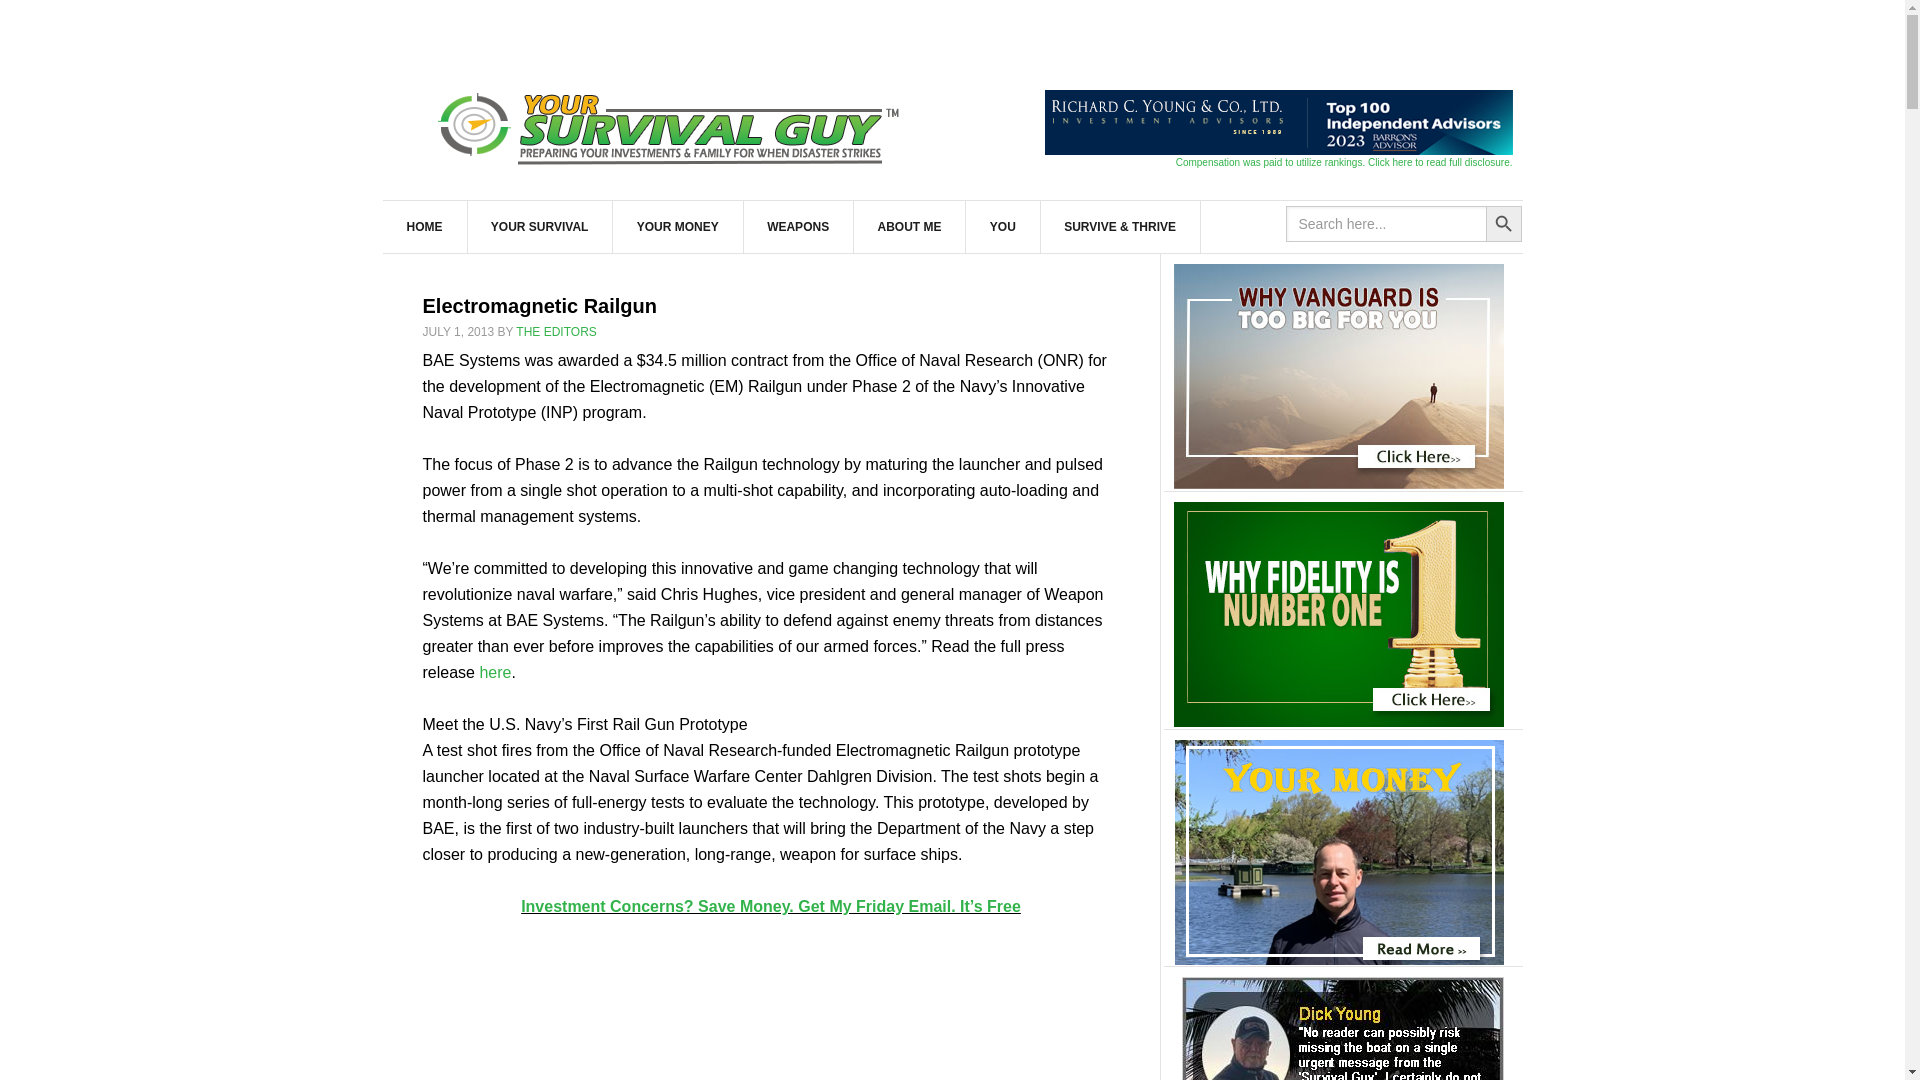  What do you see at coordinates (672, 124) in the screenshot?
I see `YOUR SURVIVAL GUY` at bounding box center [672, 124].